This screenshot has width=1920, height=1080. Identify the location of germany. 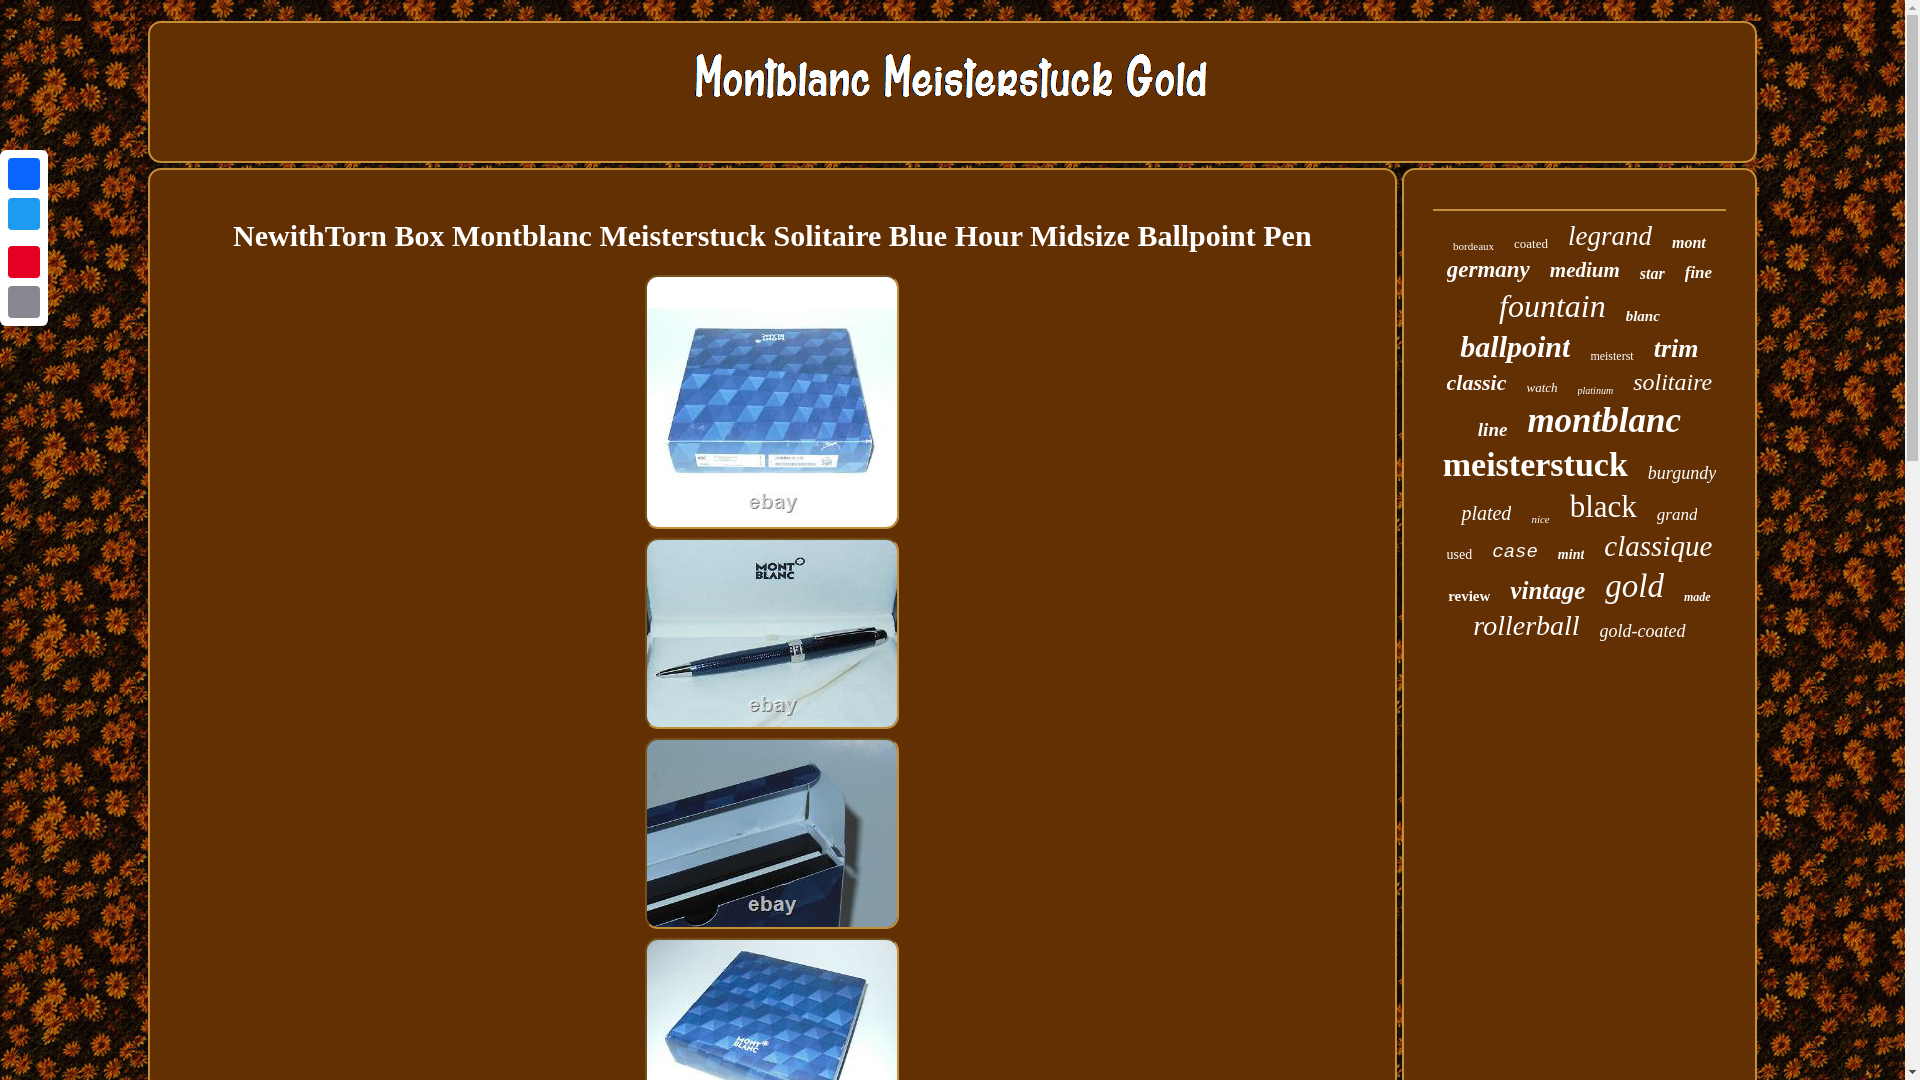
(1488, 270).